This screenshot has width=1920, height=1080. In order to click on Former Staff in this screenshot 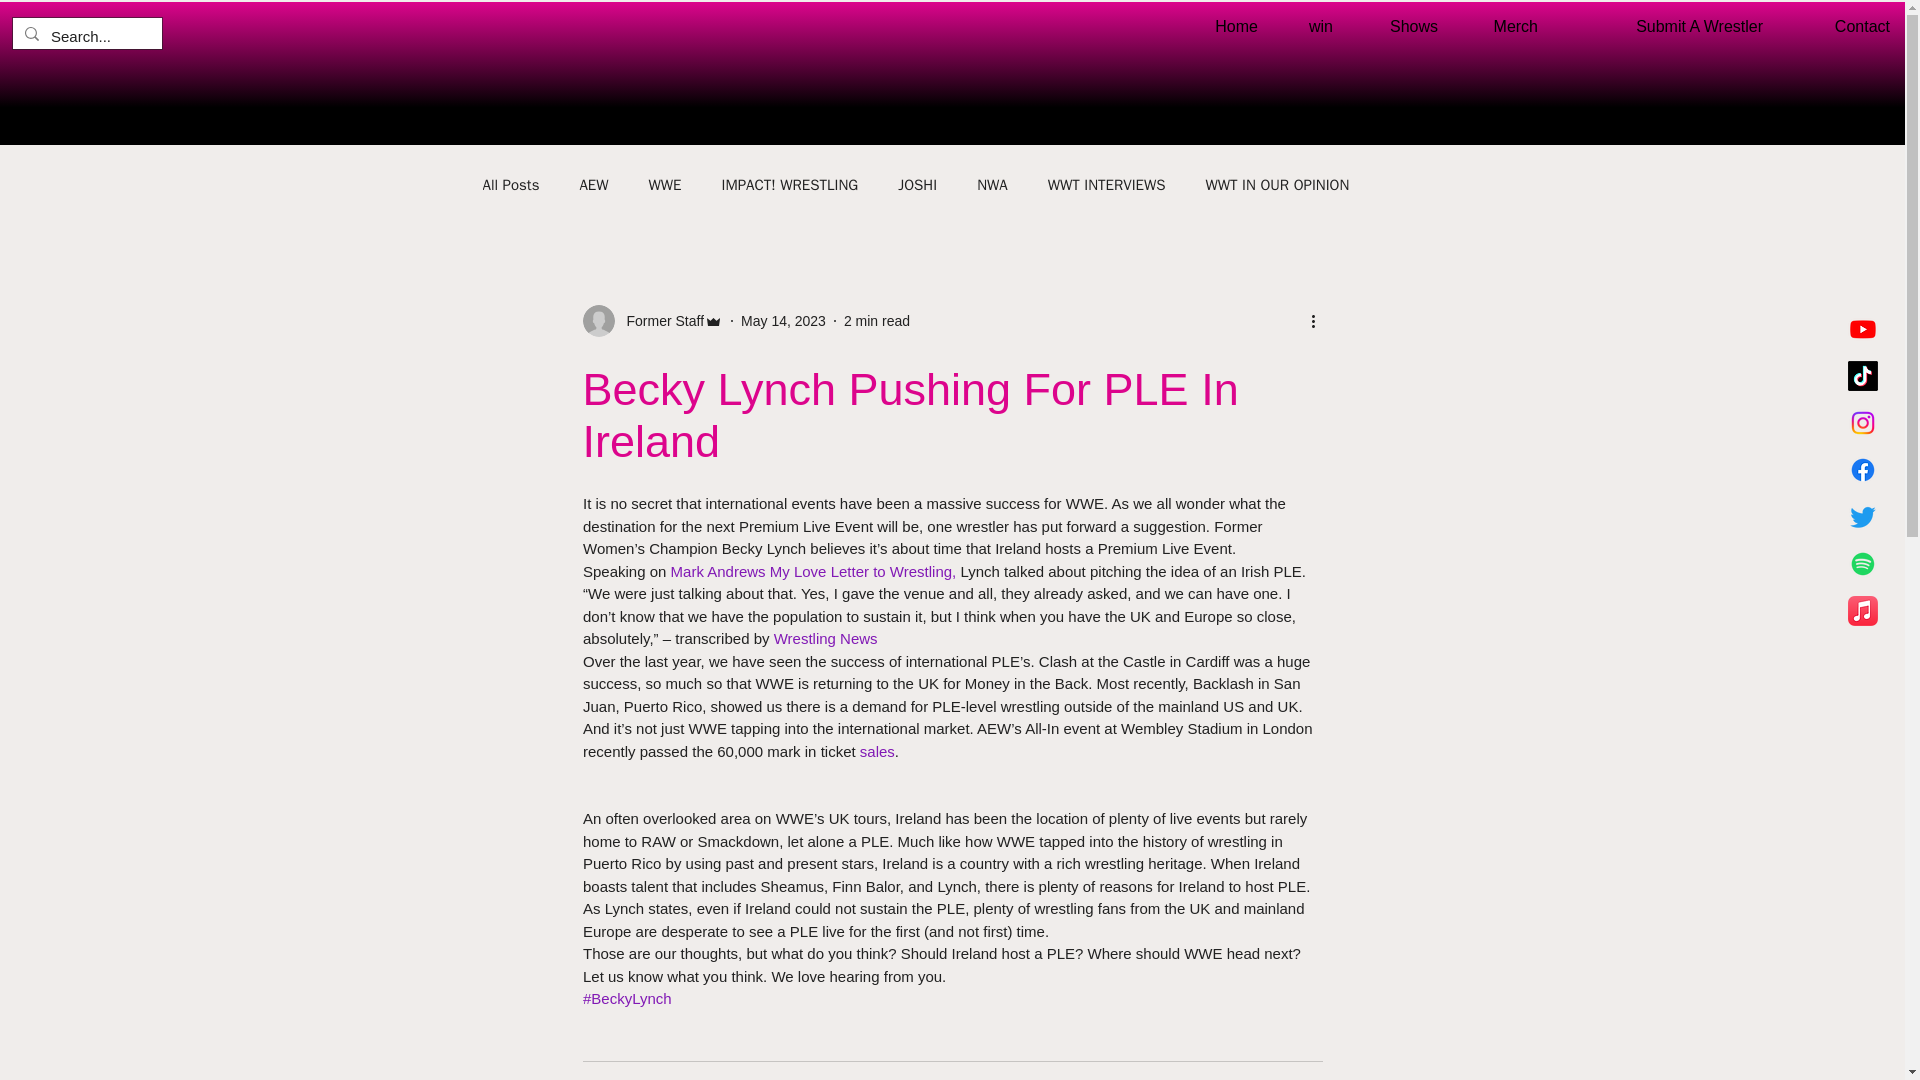, I will do `click(652, 320)`.